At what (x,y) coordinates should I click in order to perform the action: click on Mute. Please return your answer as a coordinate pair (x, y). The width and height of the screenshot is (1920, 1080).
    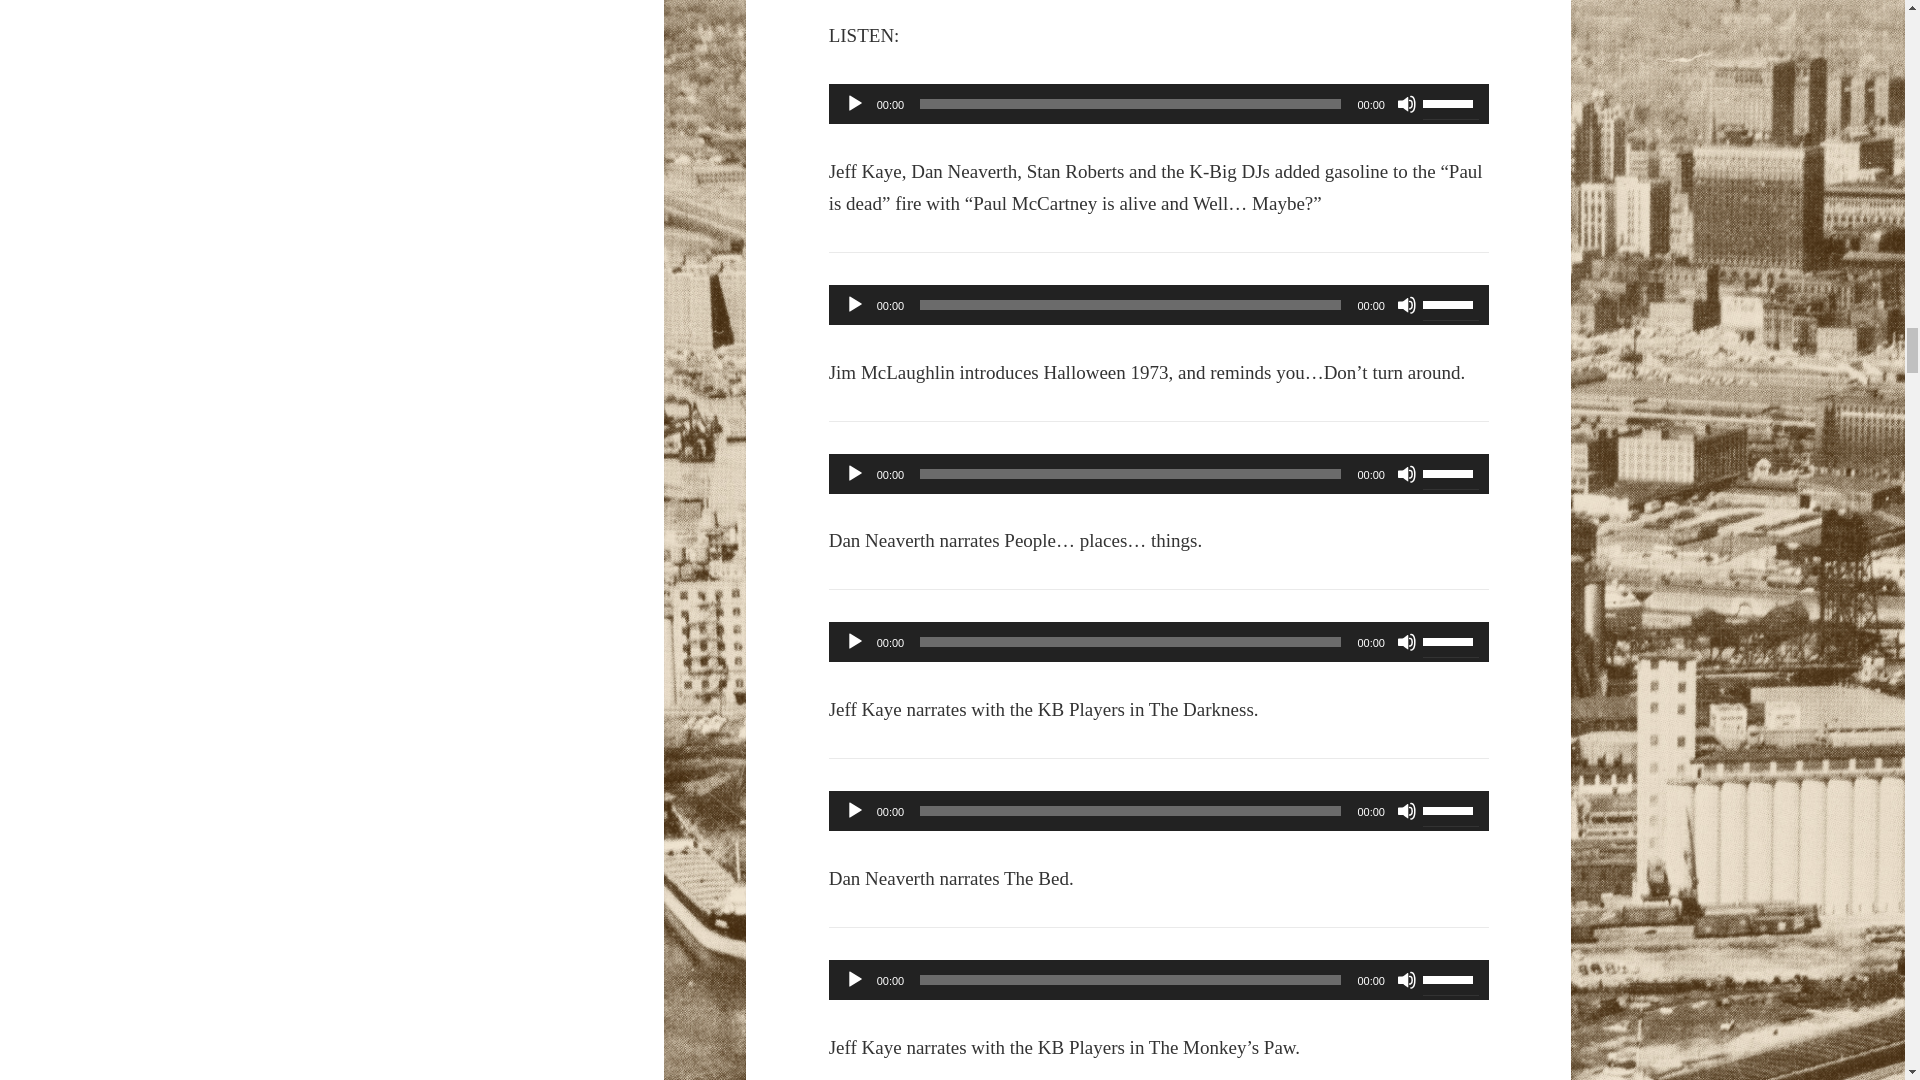
    Looking at the image, I should click on (1406, 474).